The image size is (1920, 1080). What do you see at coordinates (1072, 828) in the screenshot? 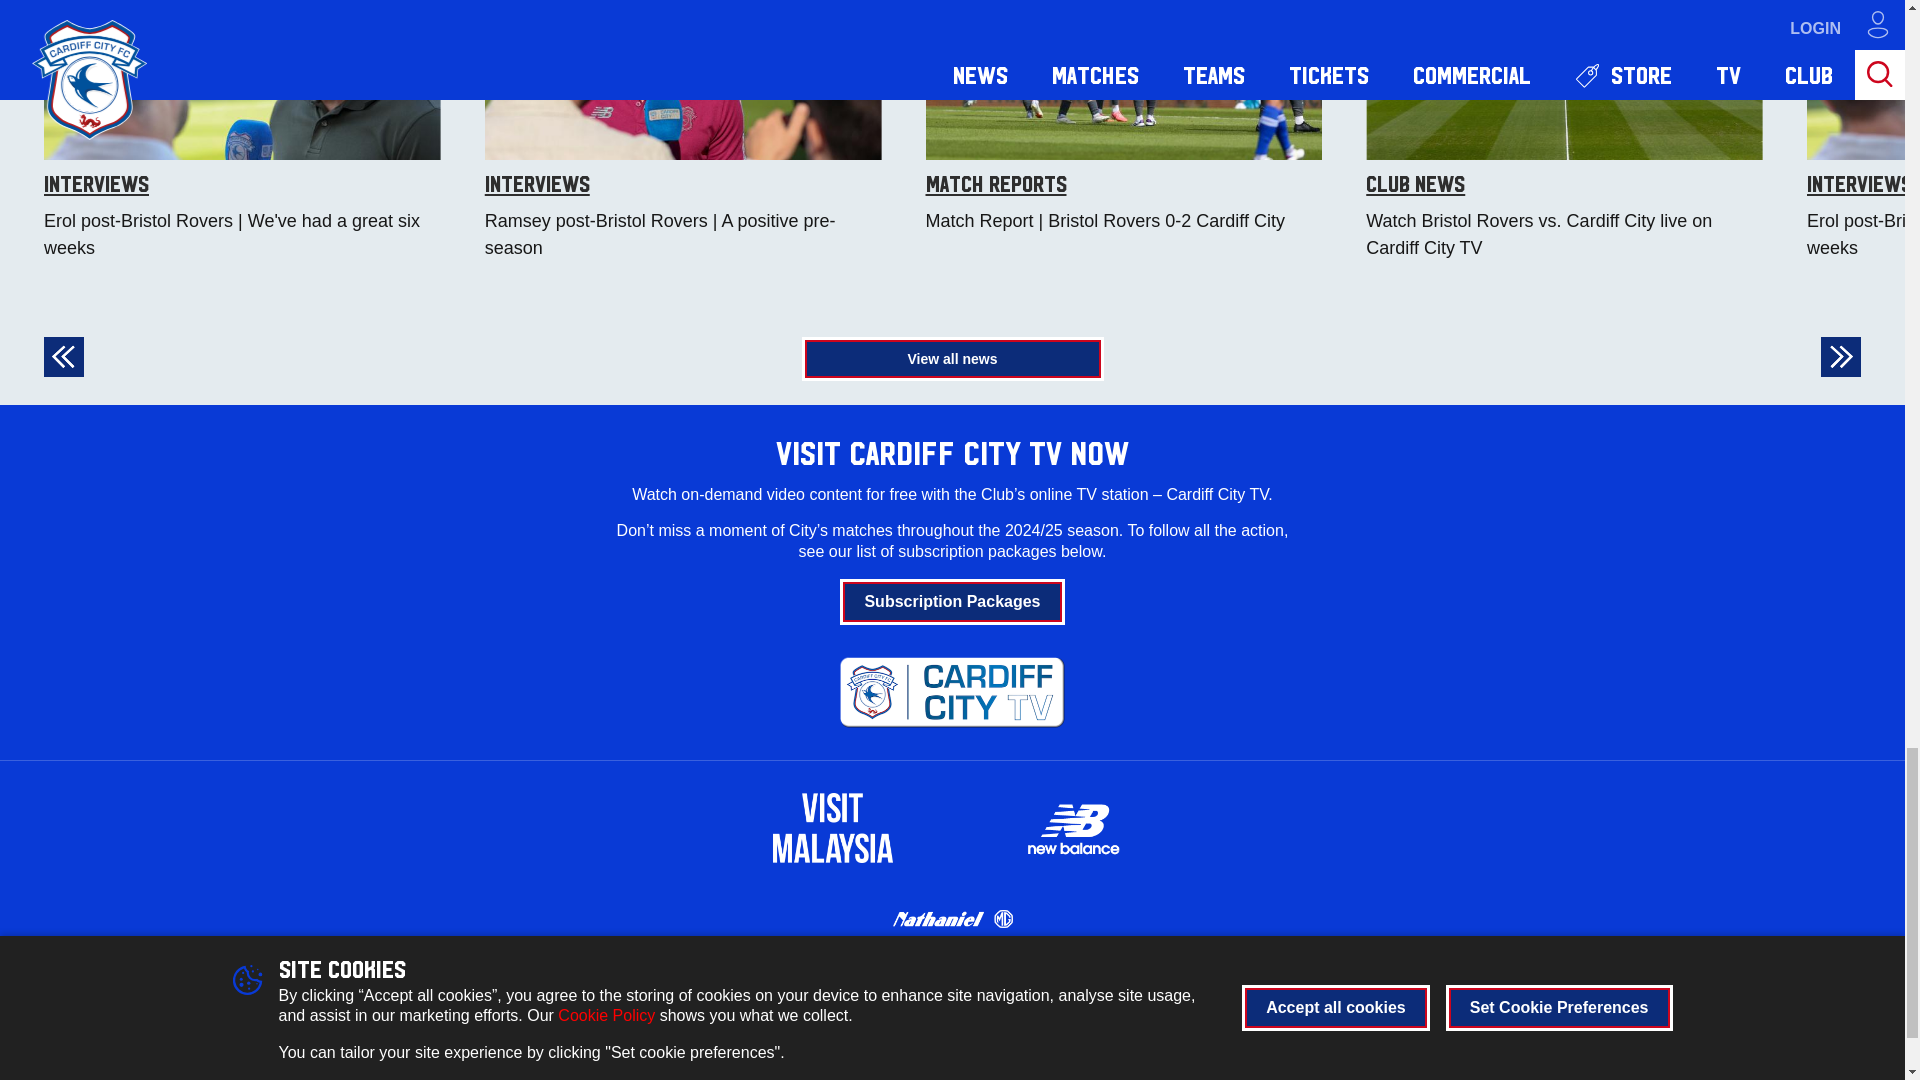
I see `New Balance` at bounding box center [1072, 828].